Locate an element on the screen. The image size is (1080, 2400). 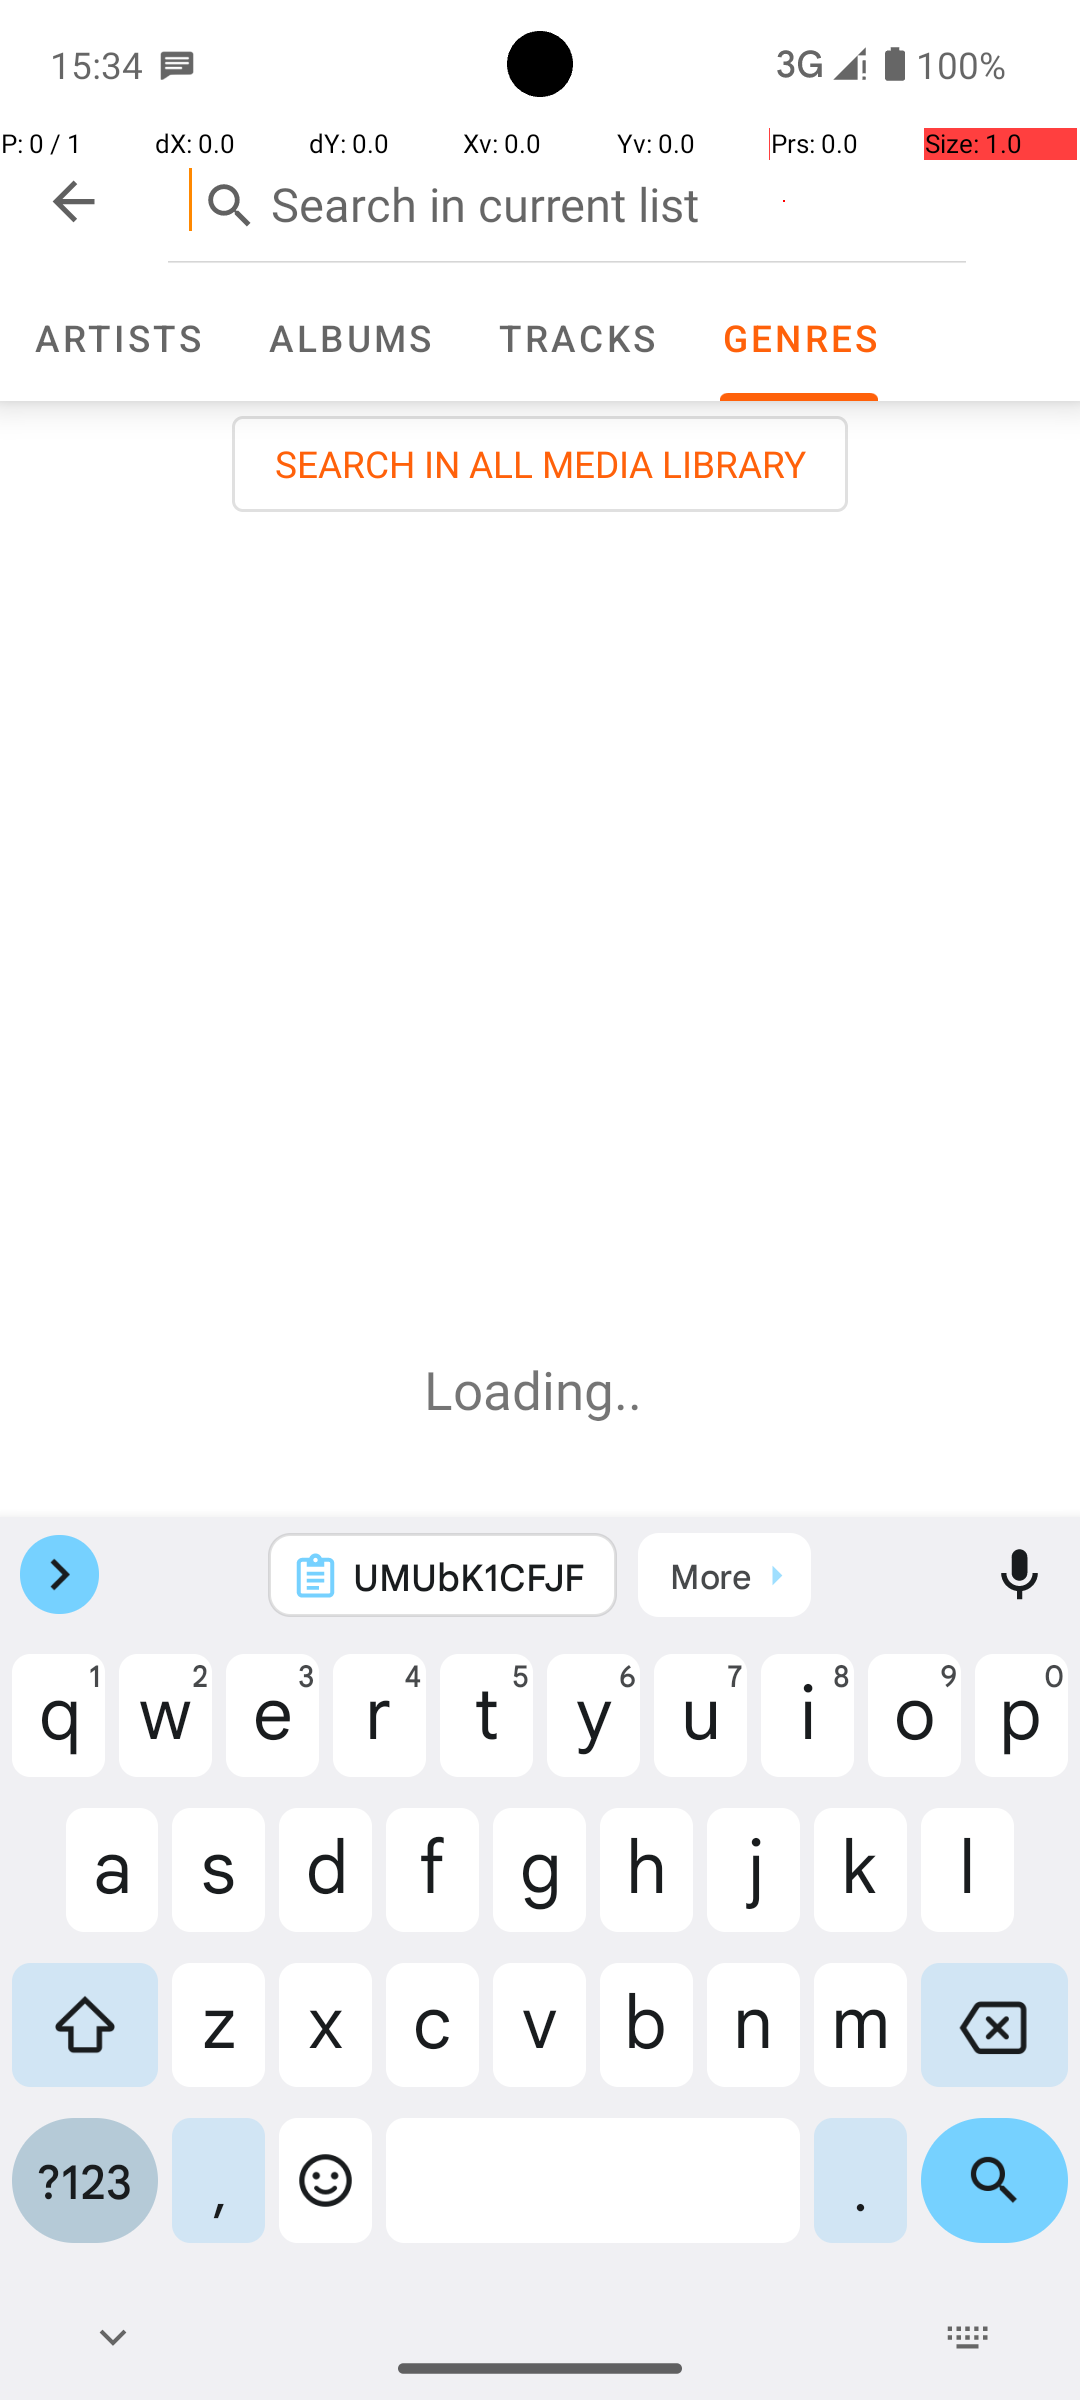
Genres is located at coordinates (799, 338).